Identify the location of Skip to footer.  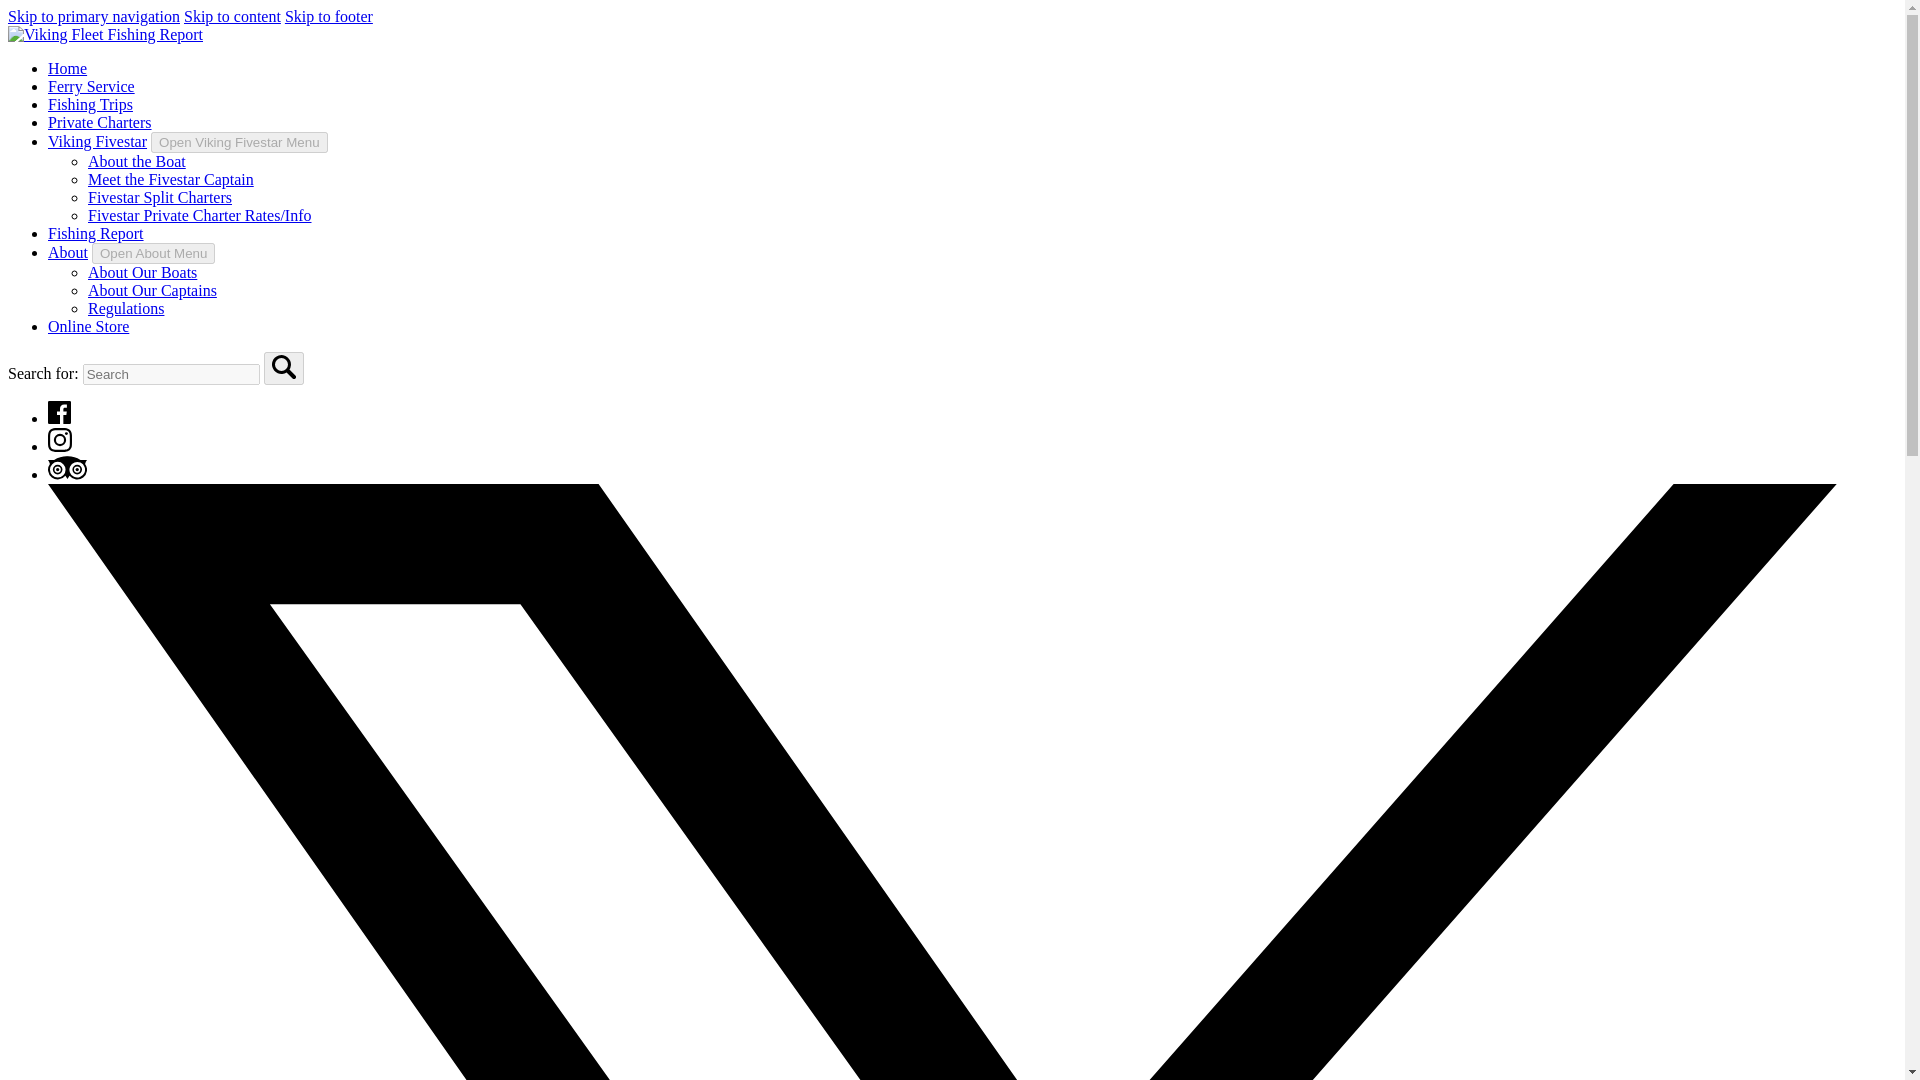
(328, 16).